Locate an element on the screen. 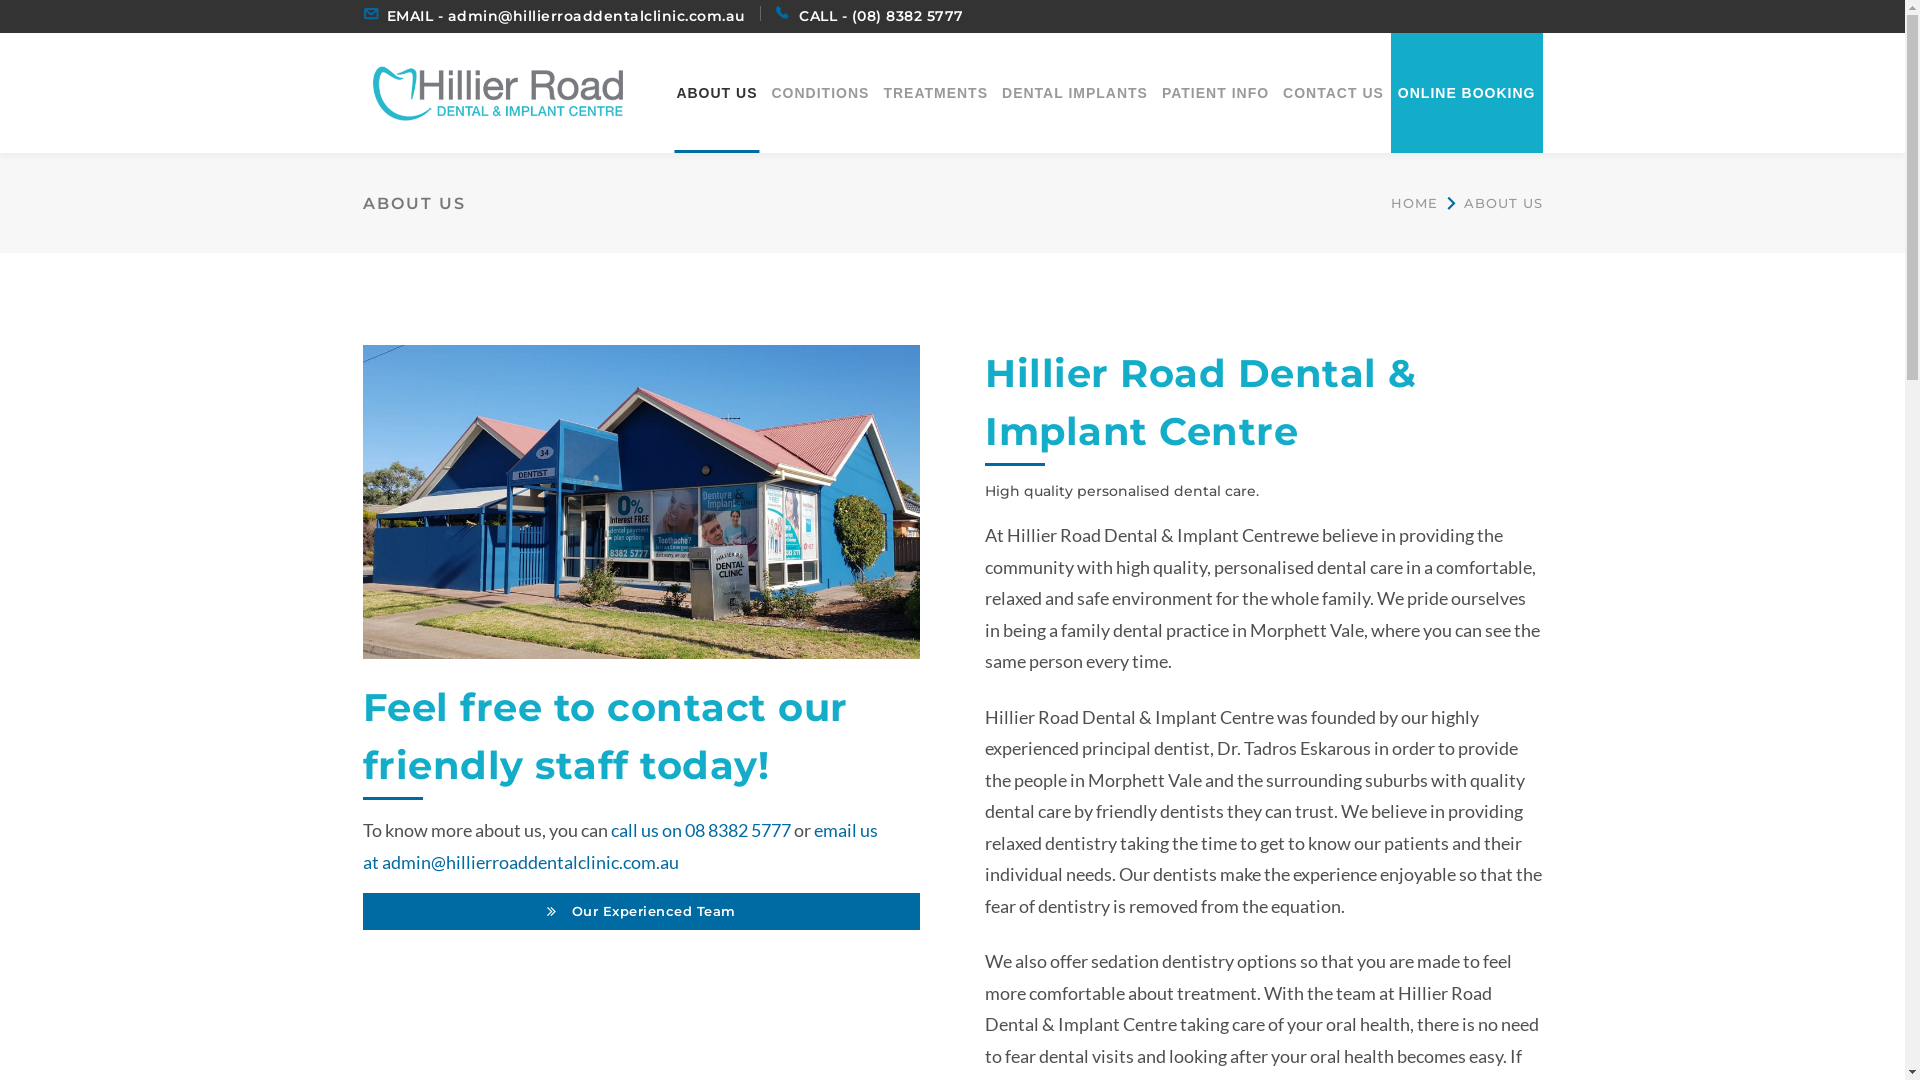 The image size is (1920, 1080). EMAIL - admin@hillierroaddentalclinic.com.au is located at coordinates (566, 16).